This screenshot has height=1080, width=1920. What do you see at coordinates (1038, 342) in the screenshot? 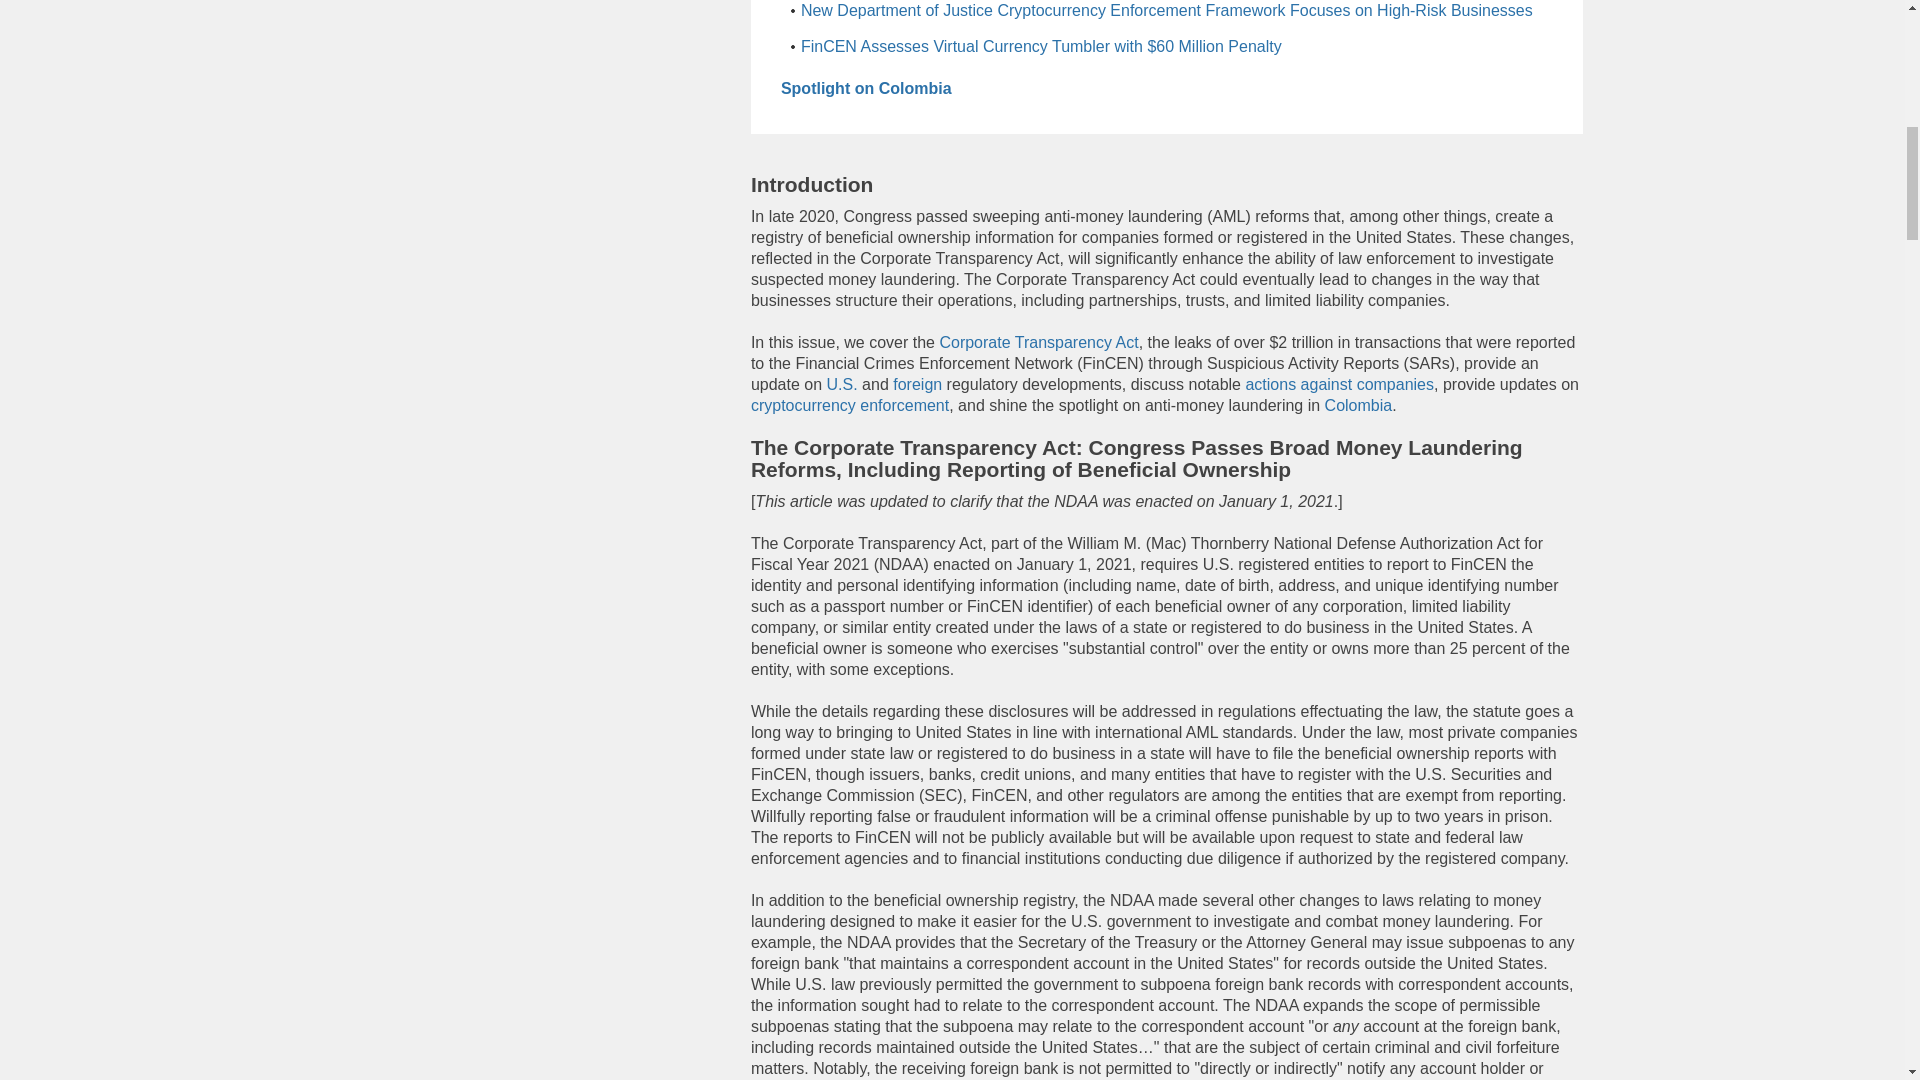
I see `Corporate Transparency Act` at bounding box center [1038, 342].